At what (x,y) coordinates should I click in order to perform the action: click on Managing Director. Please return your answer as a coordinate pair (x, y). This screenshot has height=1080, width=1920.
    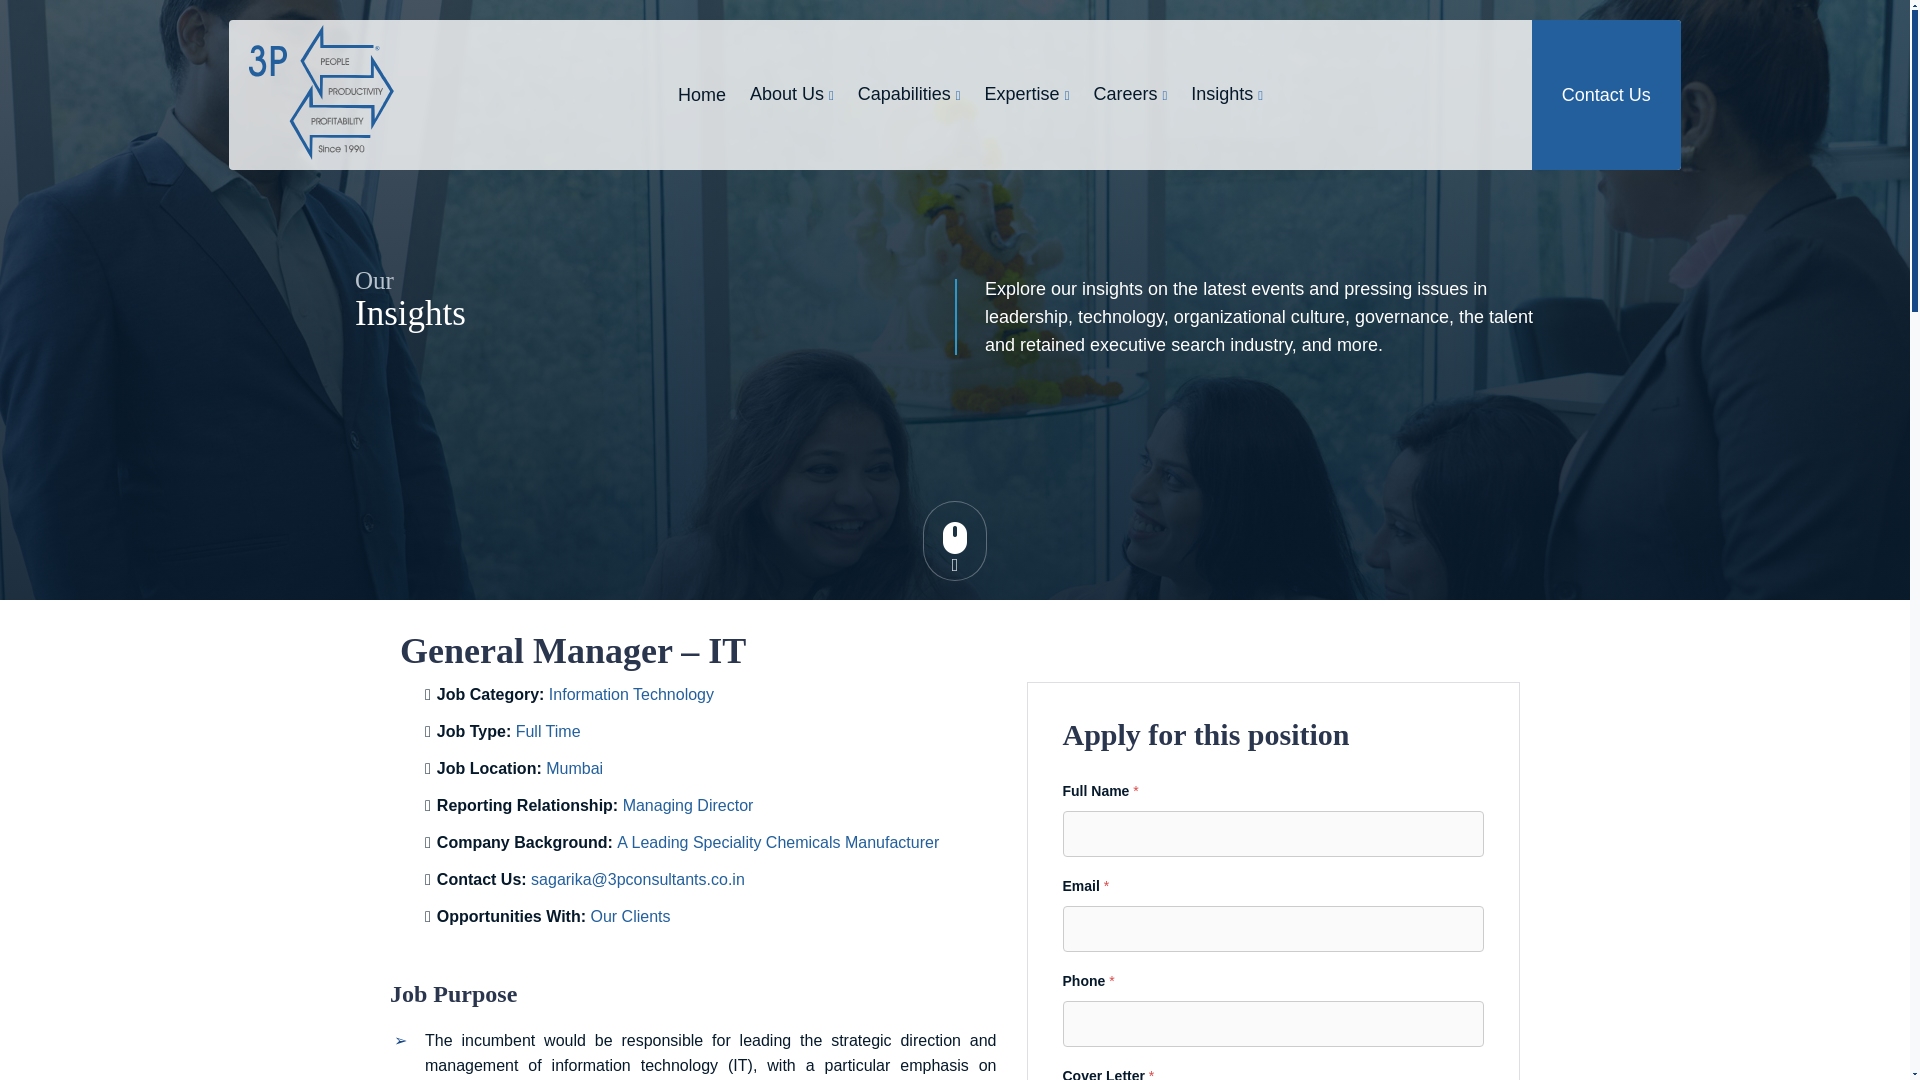
    Looking at the image, I should click on (688, 806).